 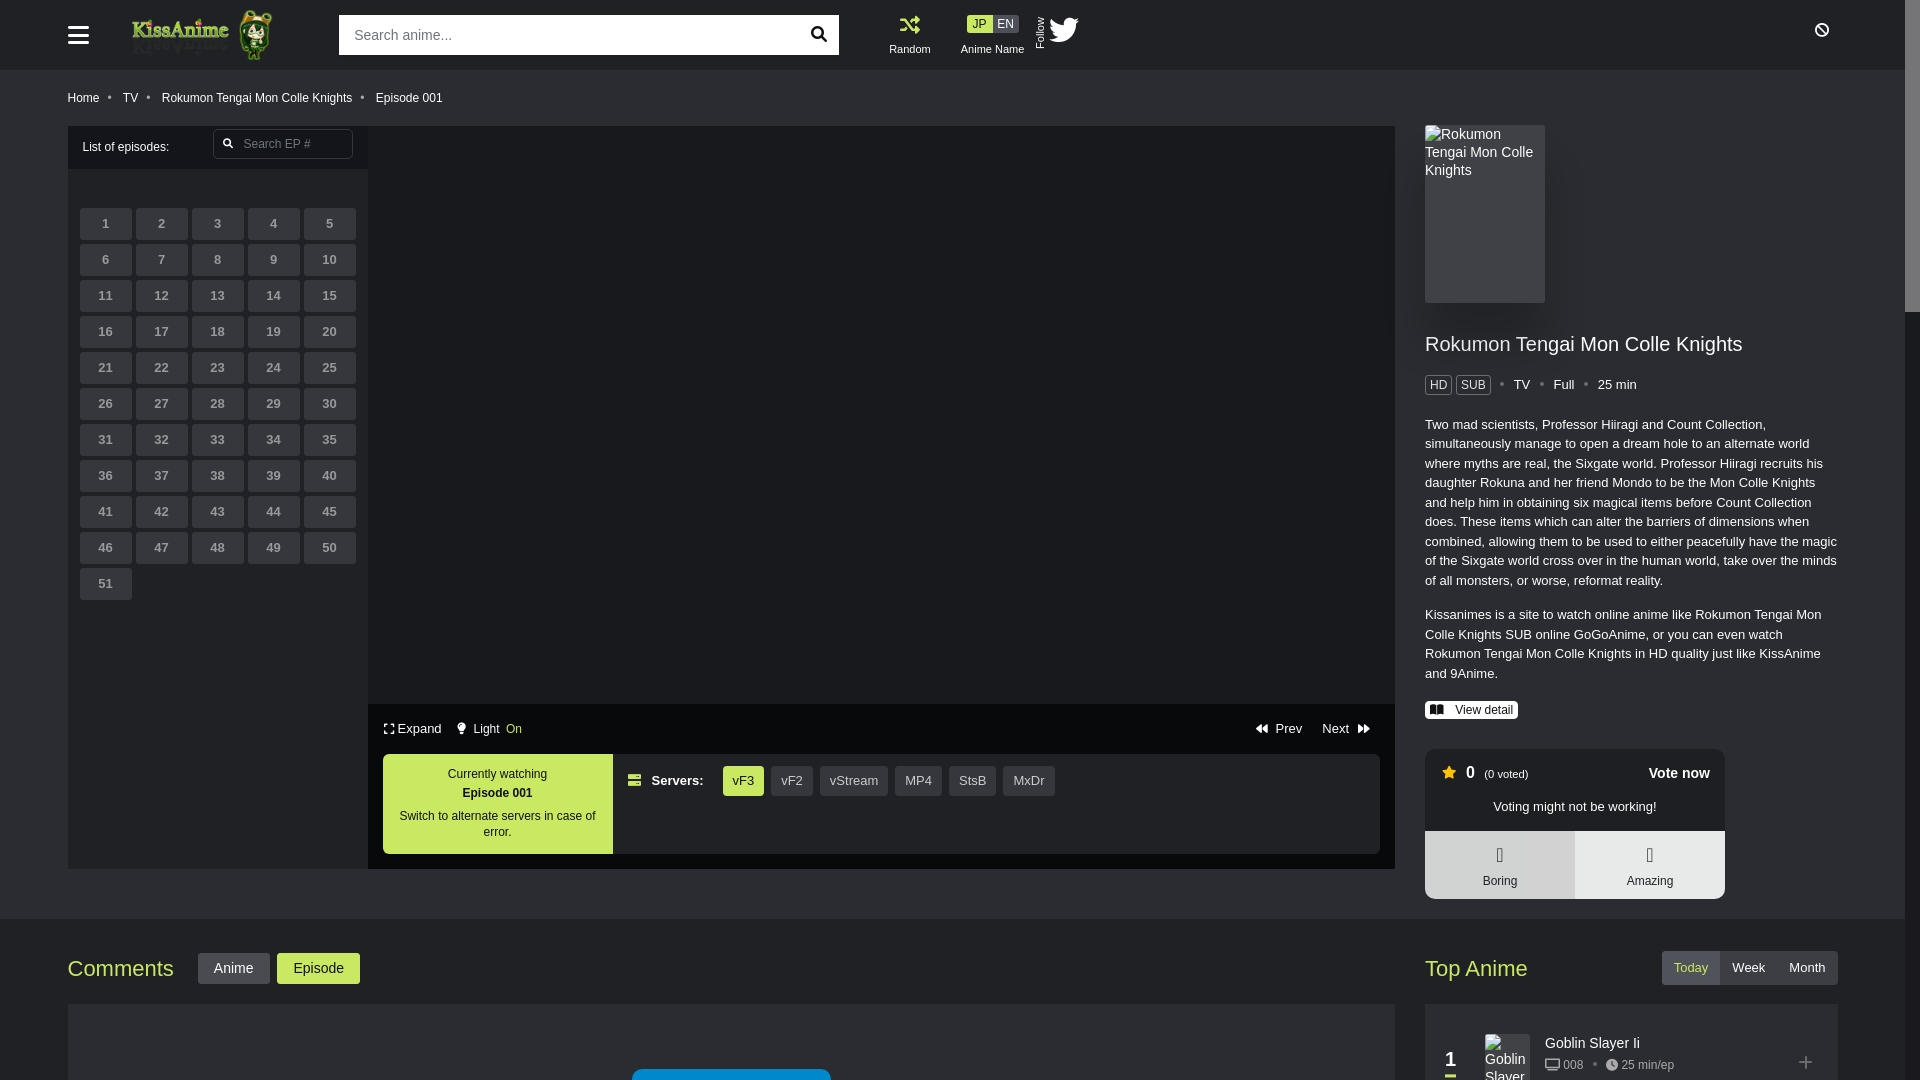 What do you see at coordinates (274, 440) in the screenshot?
I see `34` at bounding box center [274, 440].